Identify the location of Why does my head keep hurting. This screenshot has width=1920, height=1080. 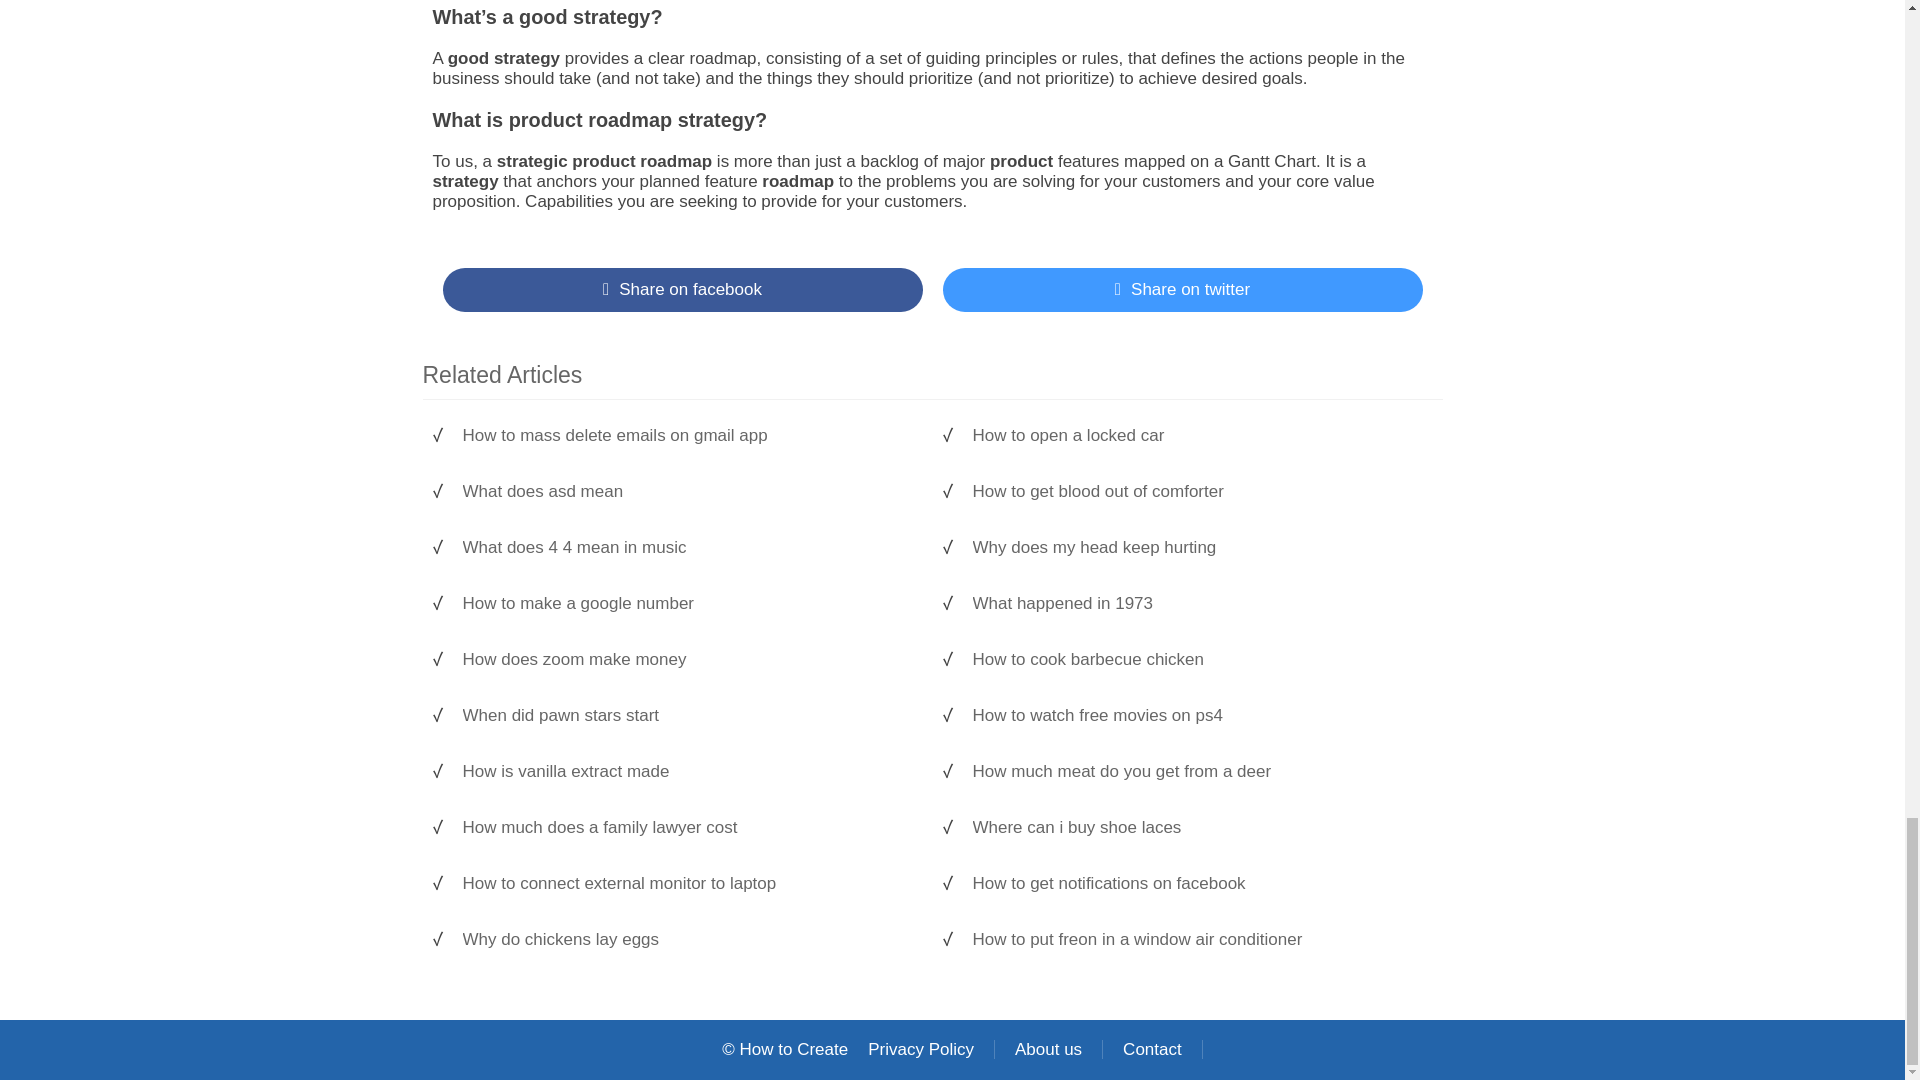
(1196, 548).